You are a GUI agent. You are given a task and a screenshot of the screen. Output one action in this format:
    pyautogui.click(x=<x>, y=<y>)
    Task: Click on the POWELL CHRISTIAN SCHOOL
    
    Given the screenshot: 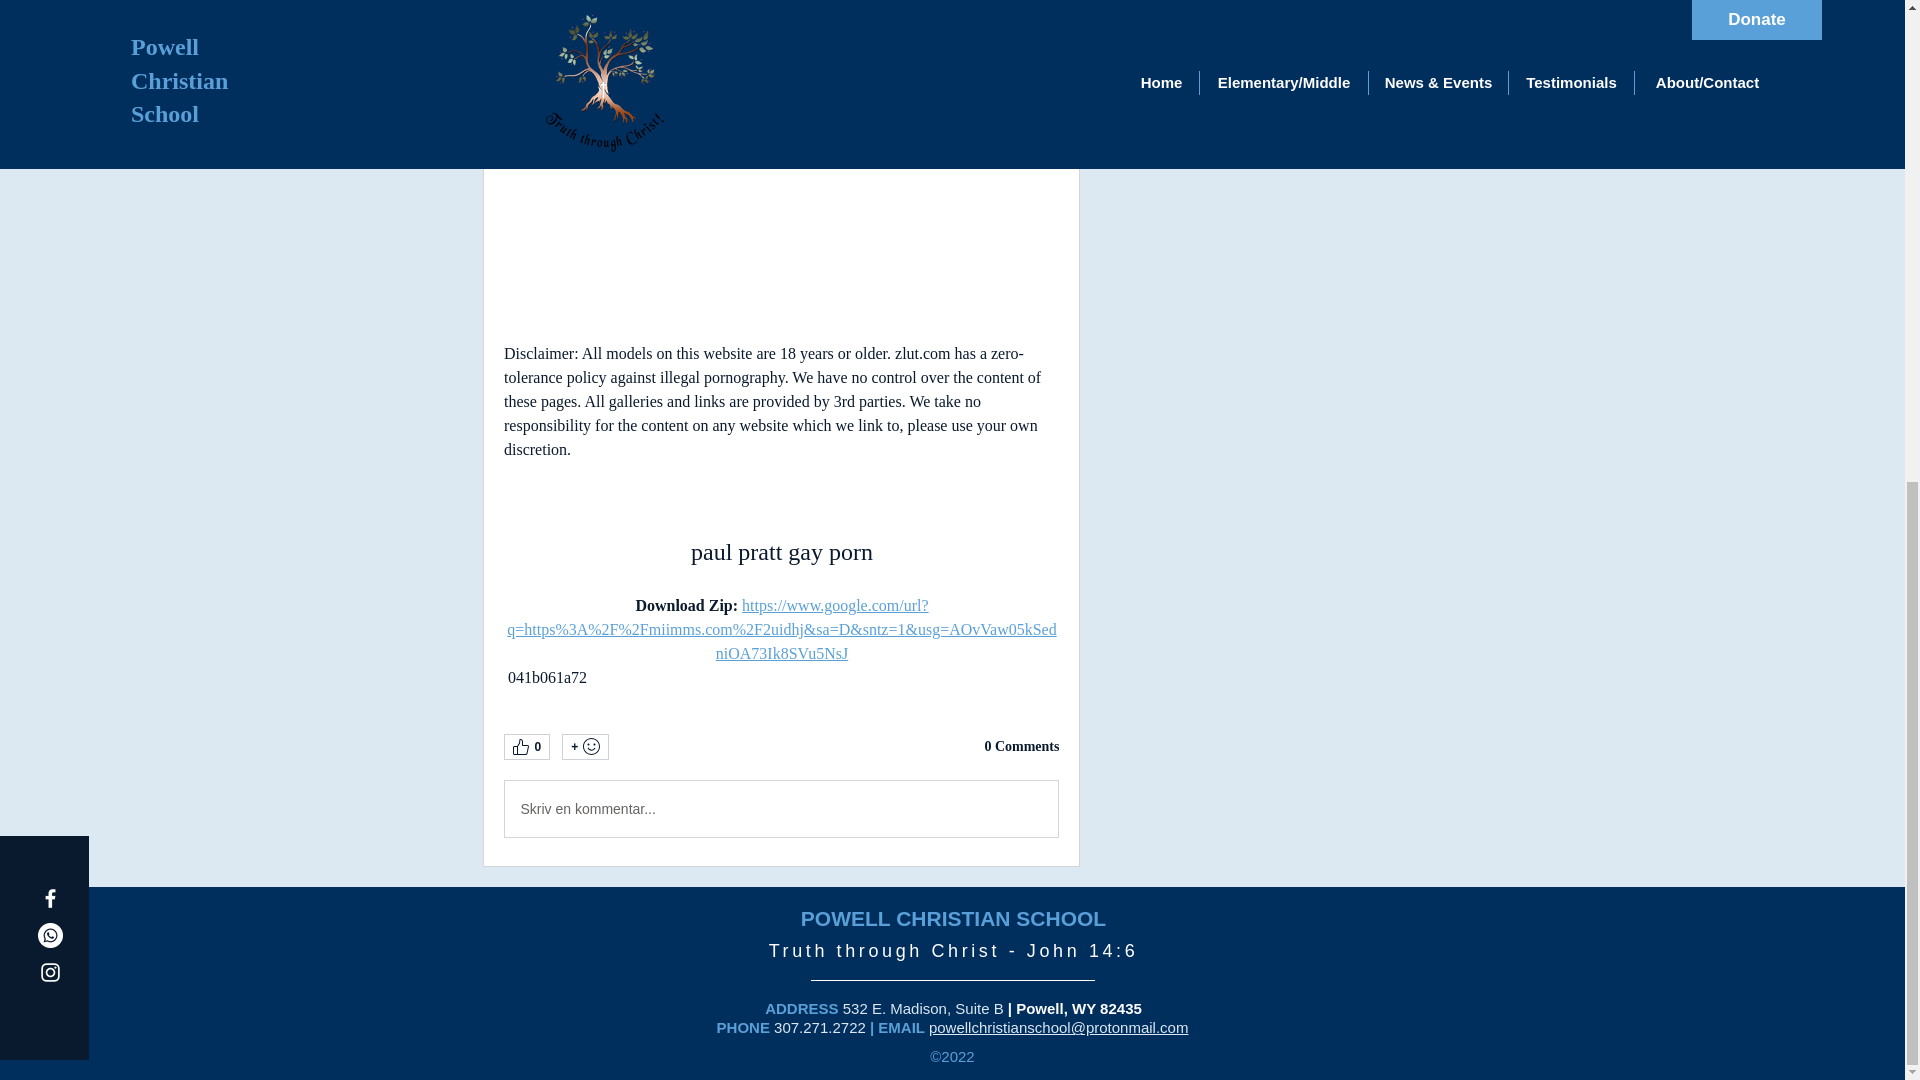 What is the action you would take?
    pyautogui.click(x=952, y=918)
    